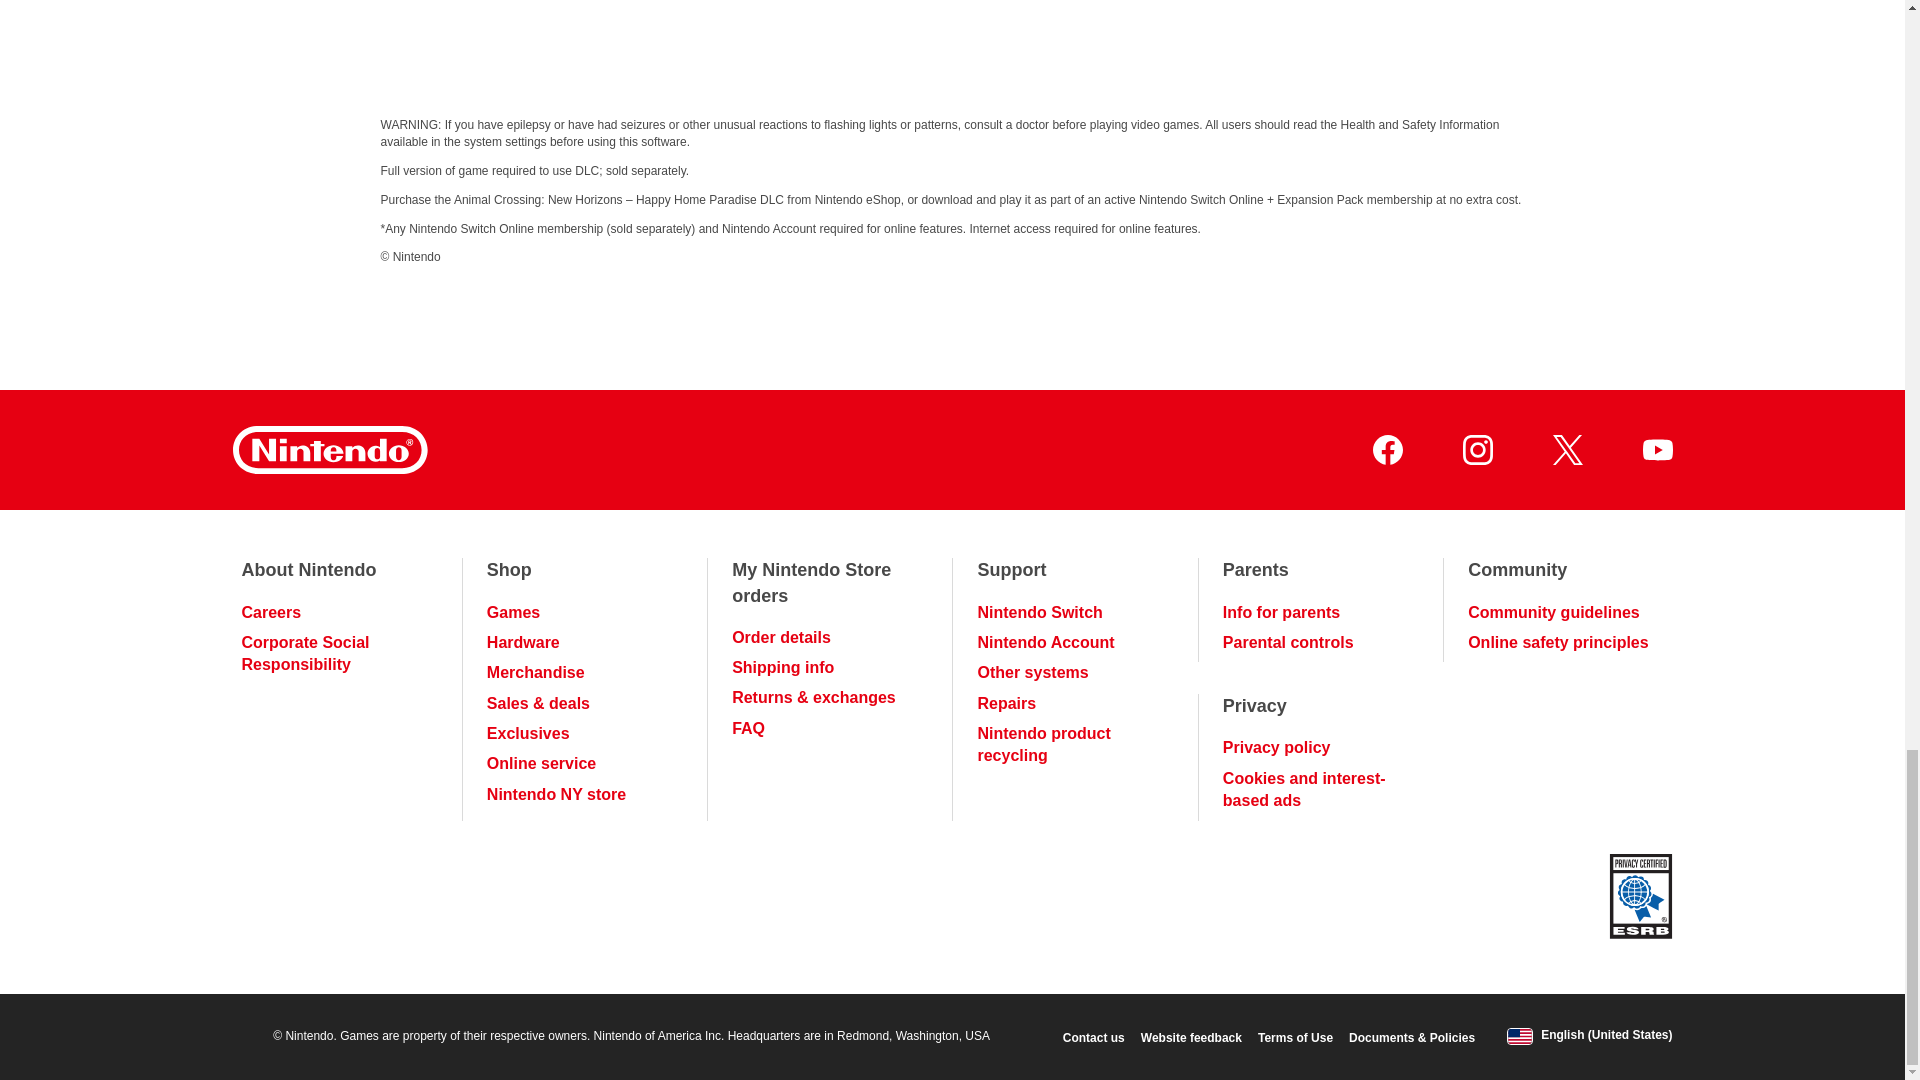  Describe the element at coordinates (1386, 450) in the screenshot. I see `Nintendo on Facebook` at that location.